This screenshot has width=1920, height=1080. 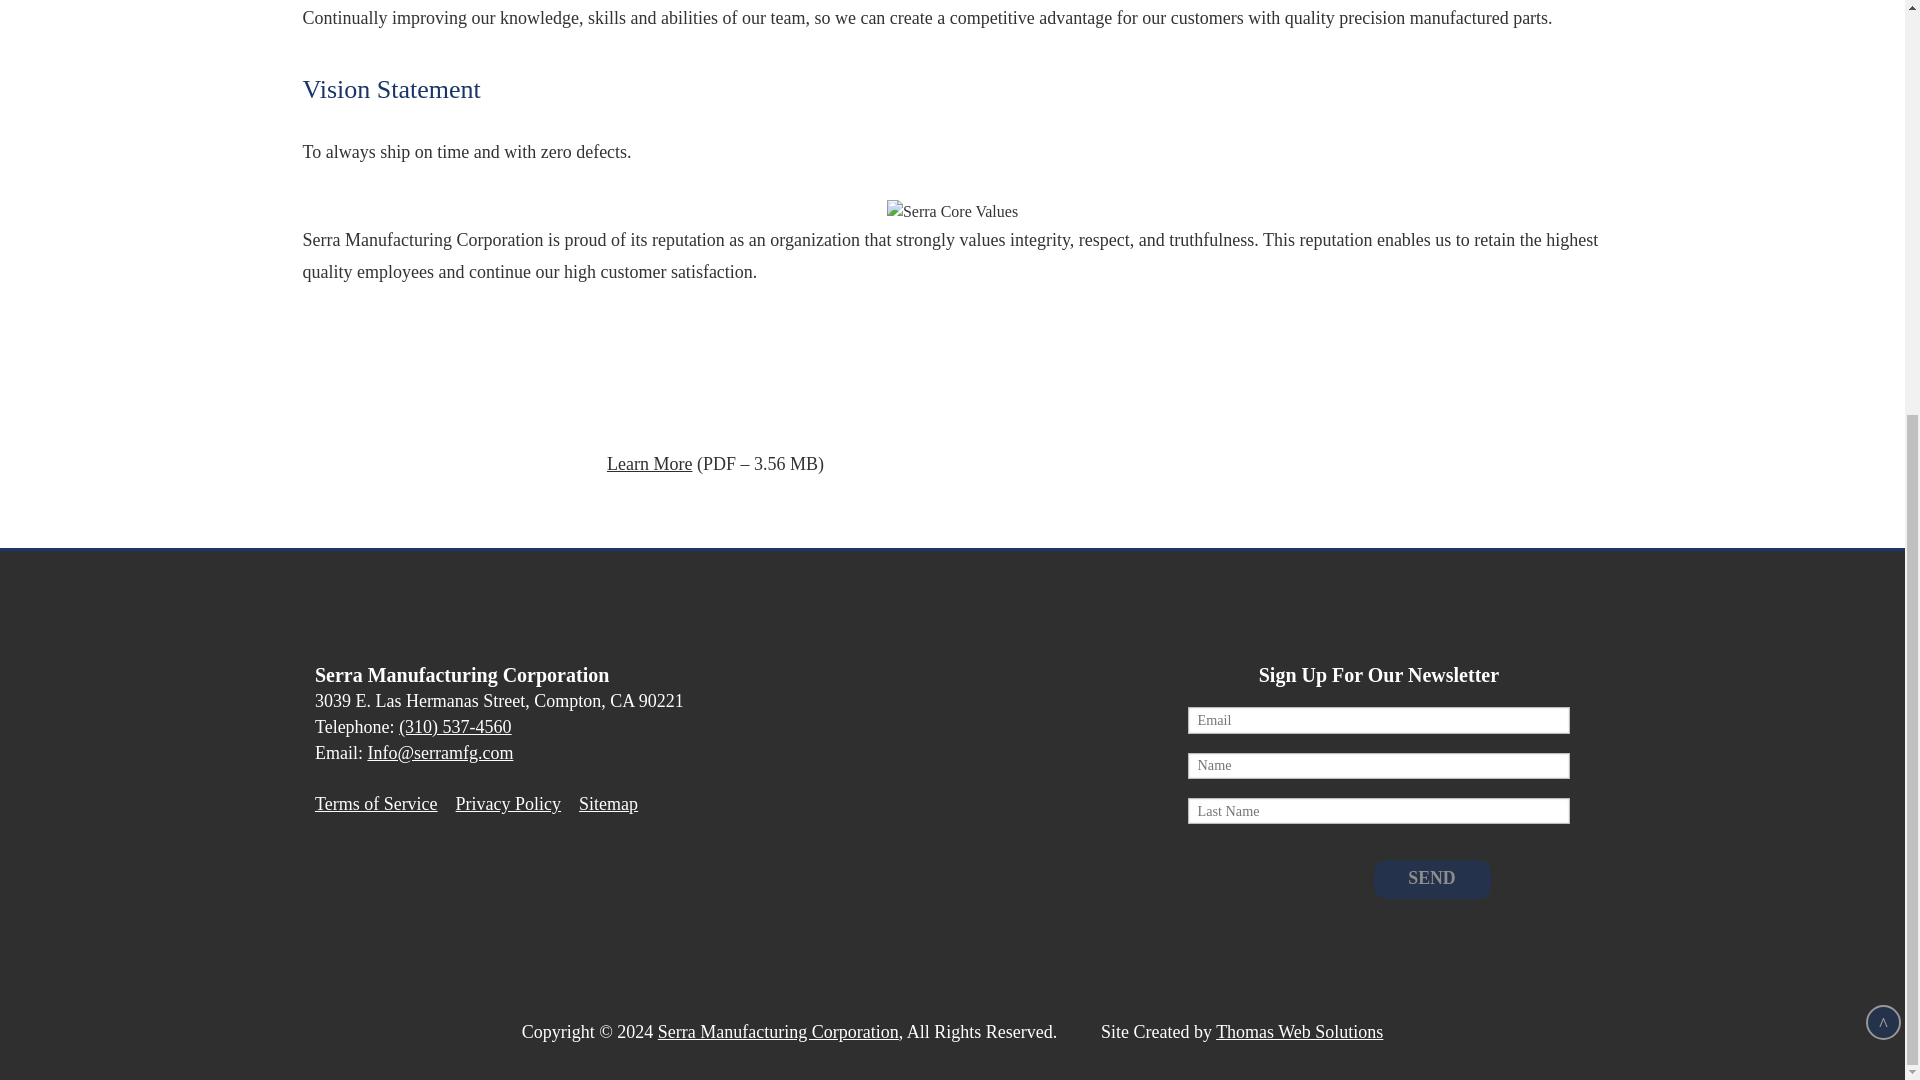 I want to click on Serra Manufacturing Corporation, so click(x=778, y=1032).